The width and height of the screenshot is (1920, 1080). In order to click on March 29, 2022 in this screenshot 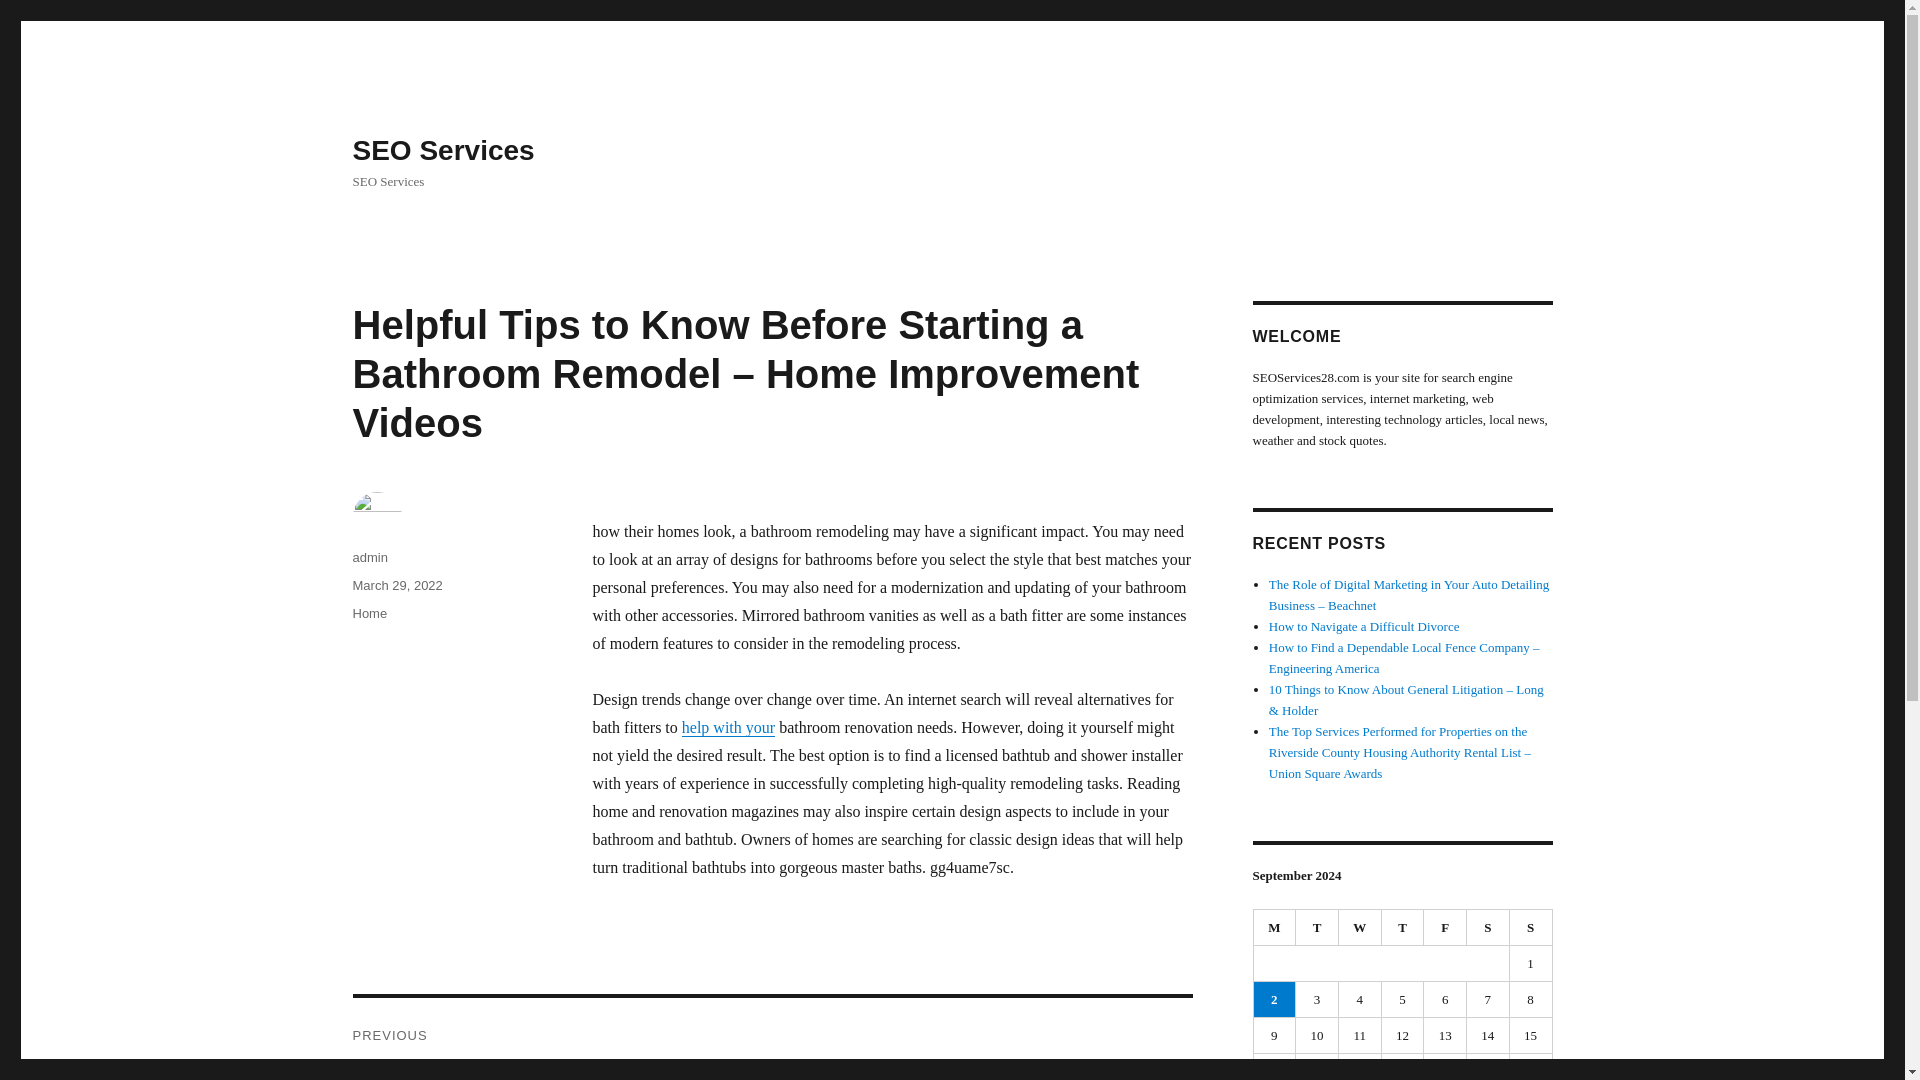, I will do `click(396, 584)`.